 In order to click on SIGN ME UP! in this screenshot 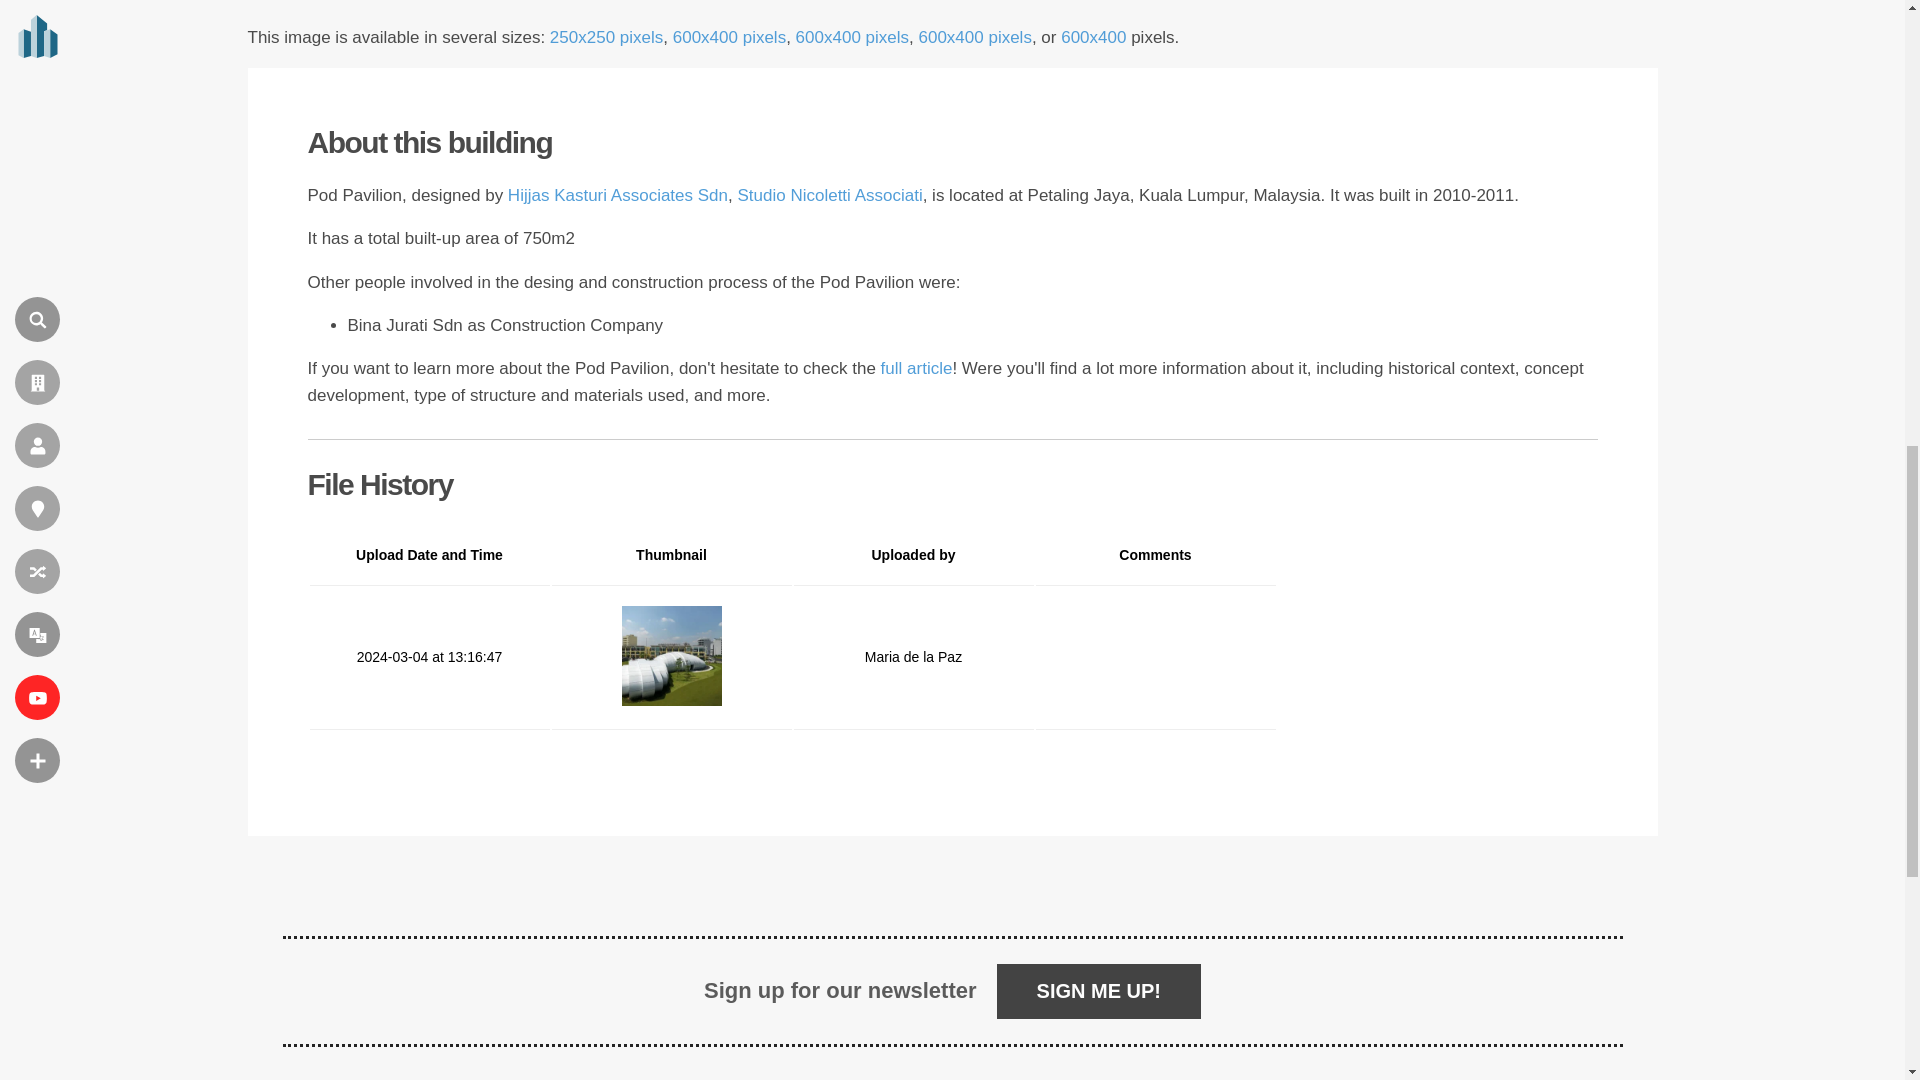, I will do `click(1098, 992)`.